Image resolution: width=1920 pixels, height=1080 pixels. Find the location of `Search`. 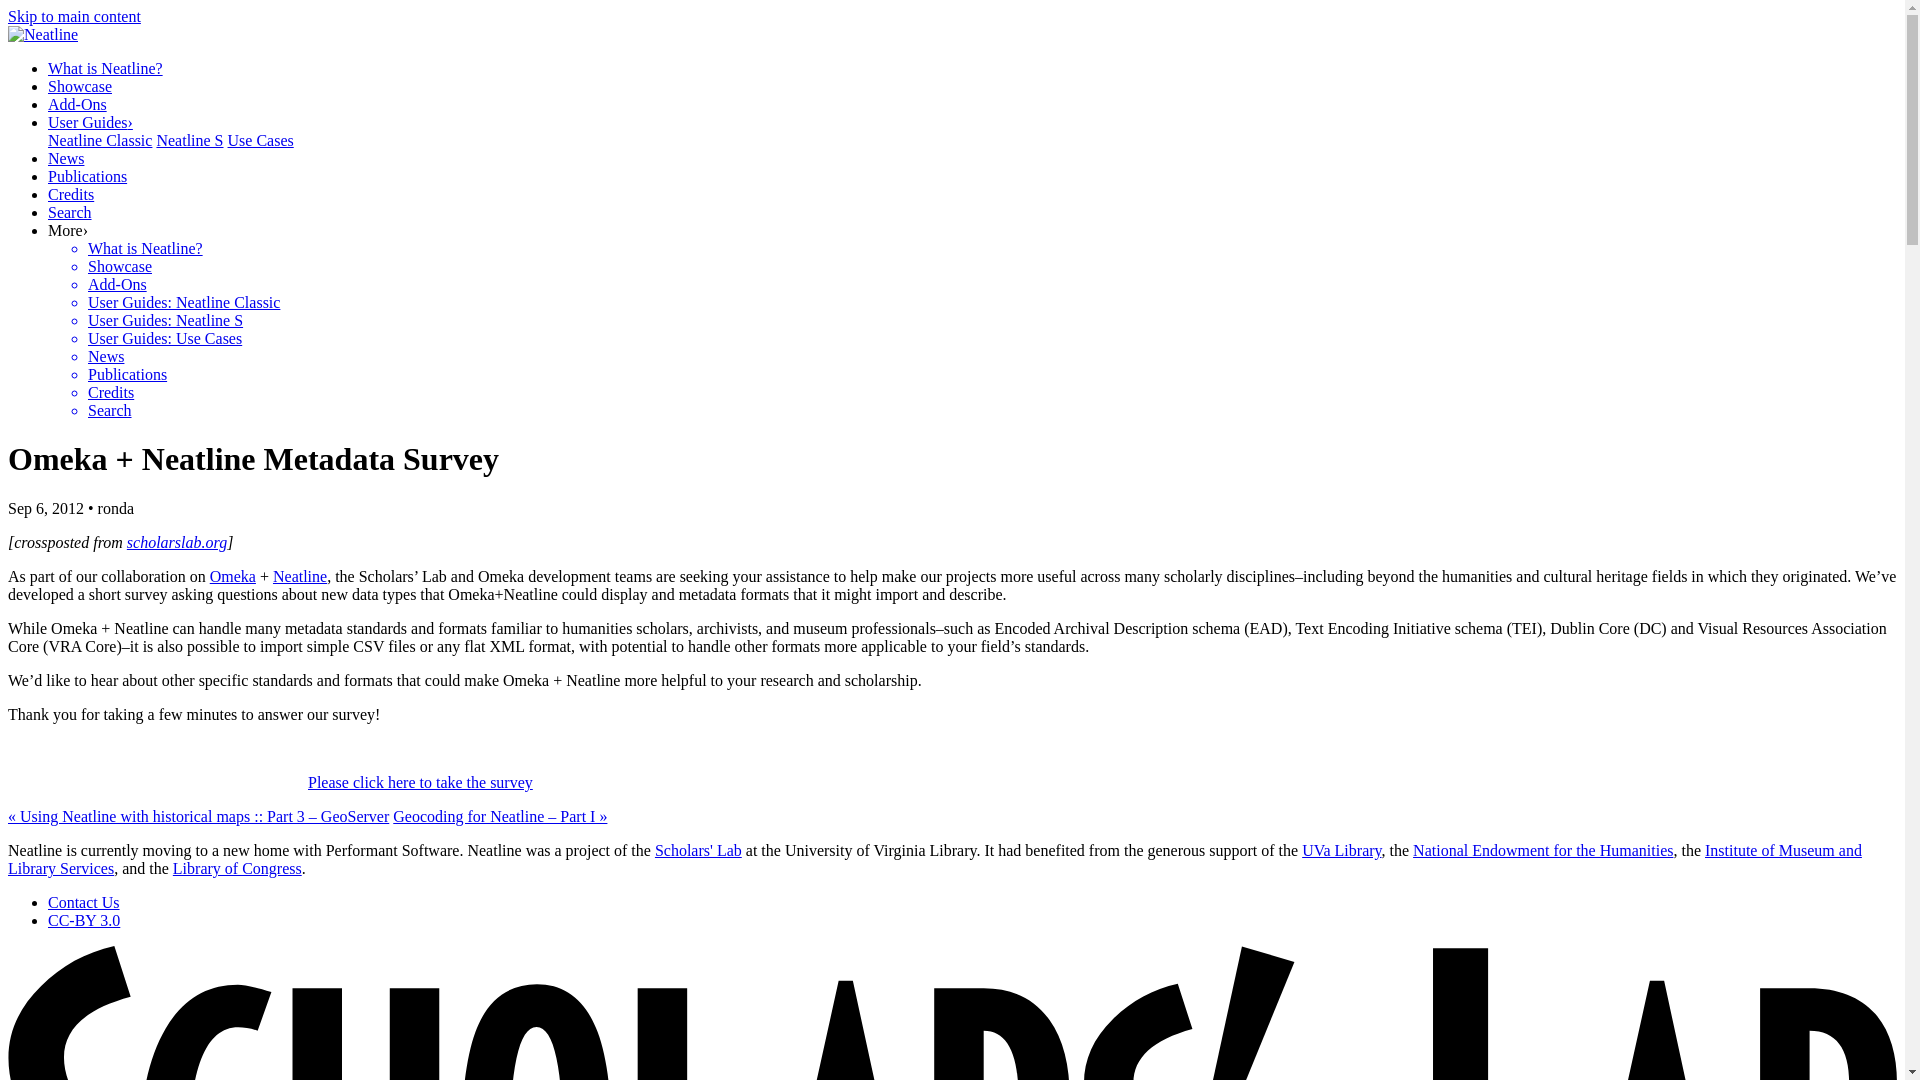

Search is located at coordinates (70, 212).